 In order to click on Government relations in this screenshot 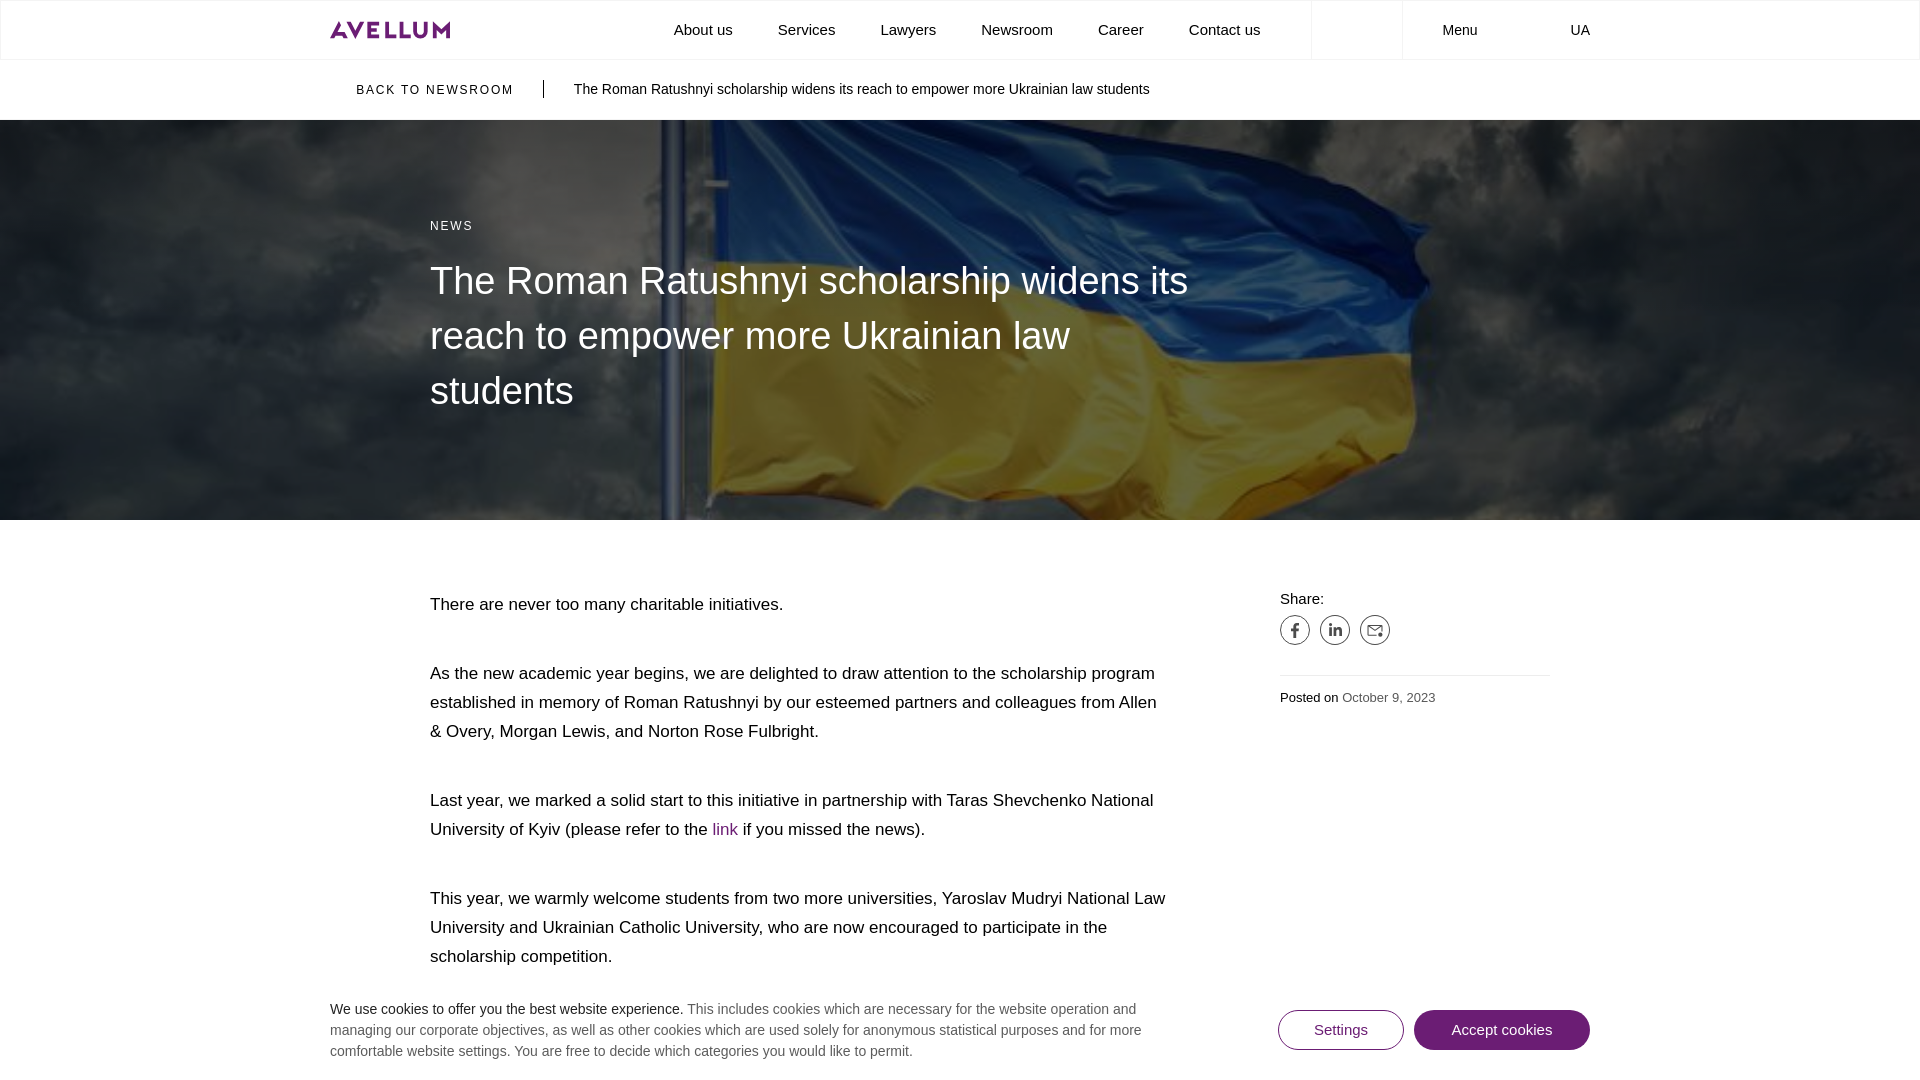, I will do `click(463, 770)`.